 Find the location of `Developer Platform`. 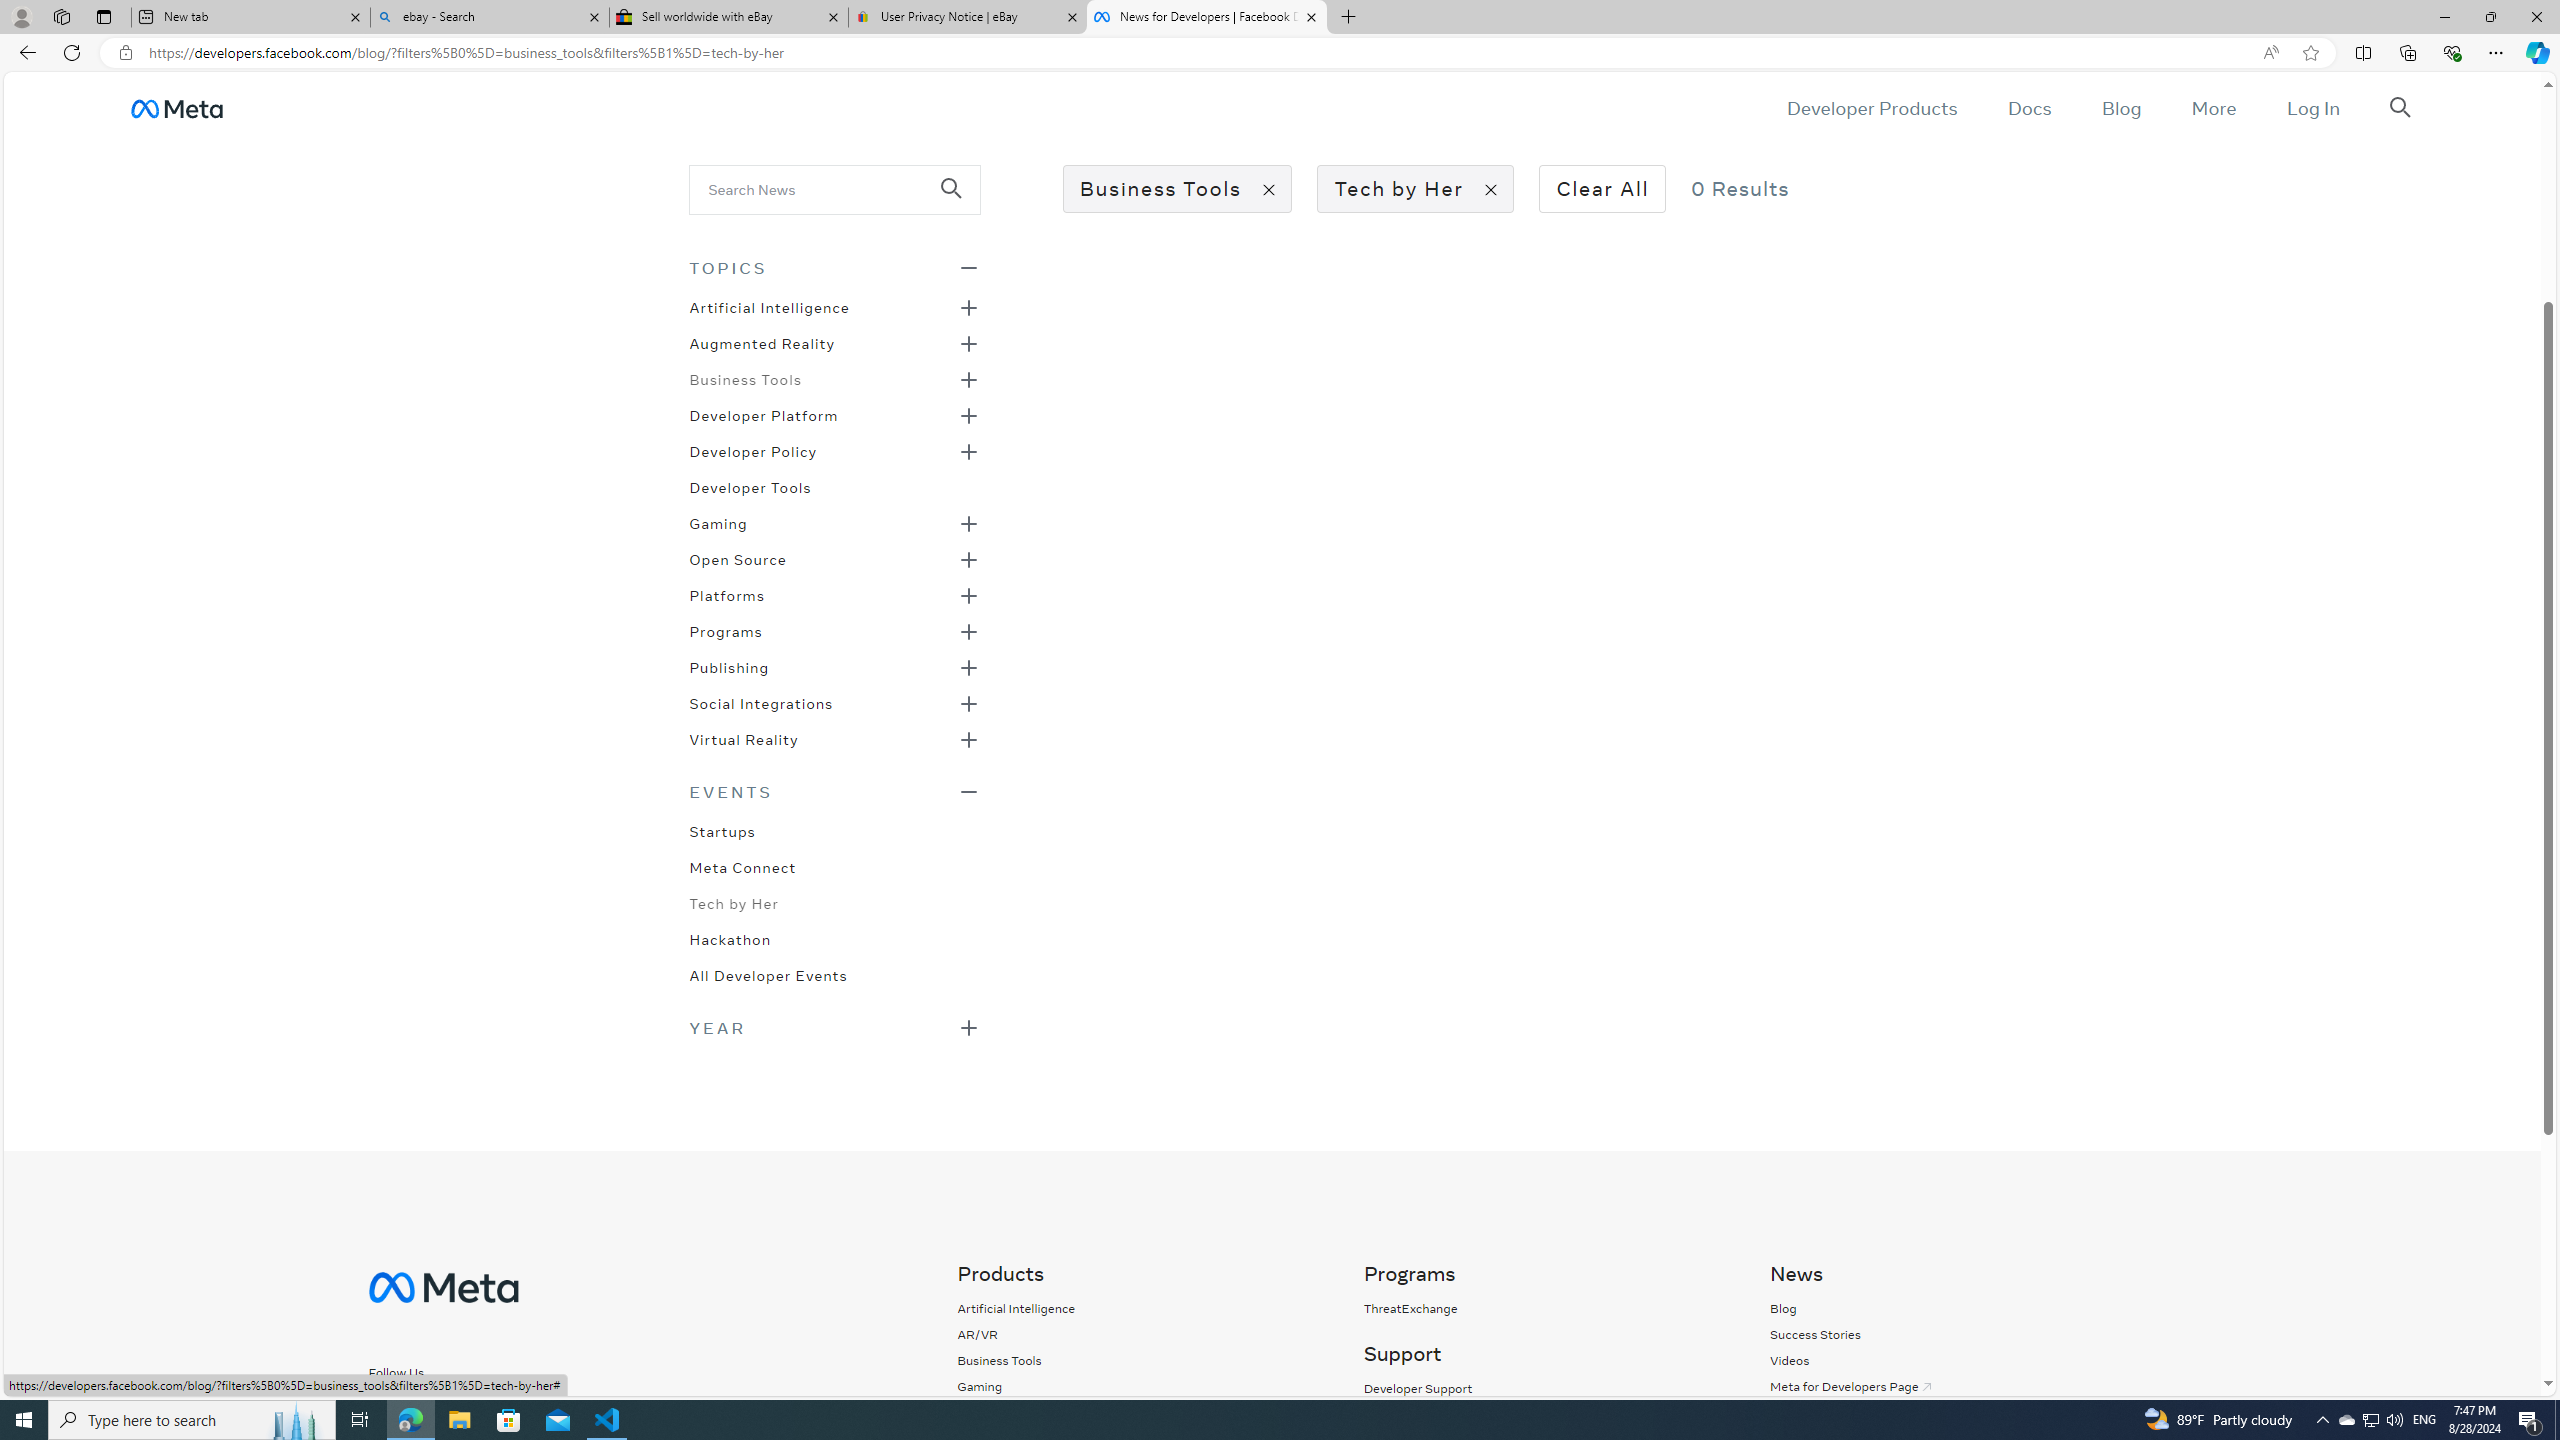

Developer Platform is located at coordinates (764, 414).